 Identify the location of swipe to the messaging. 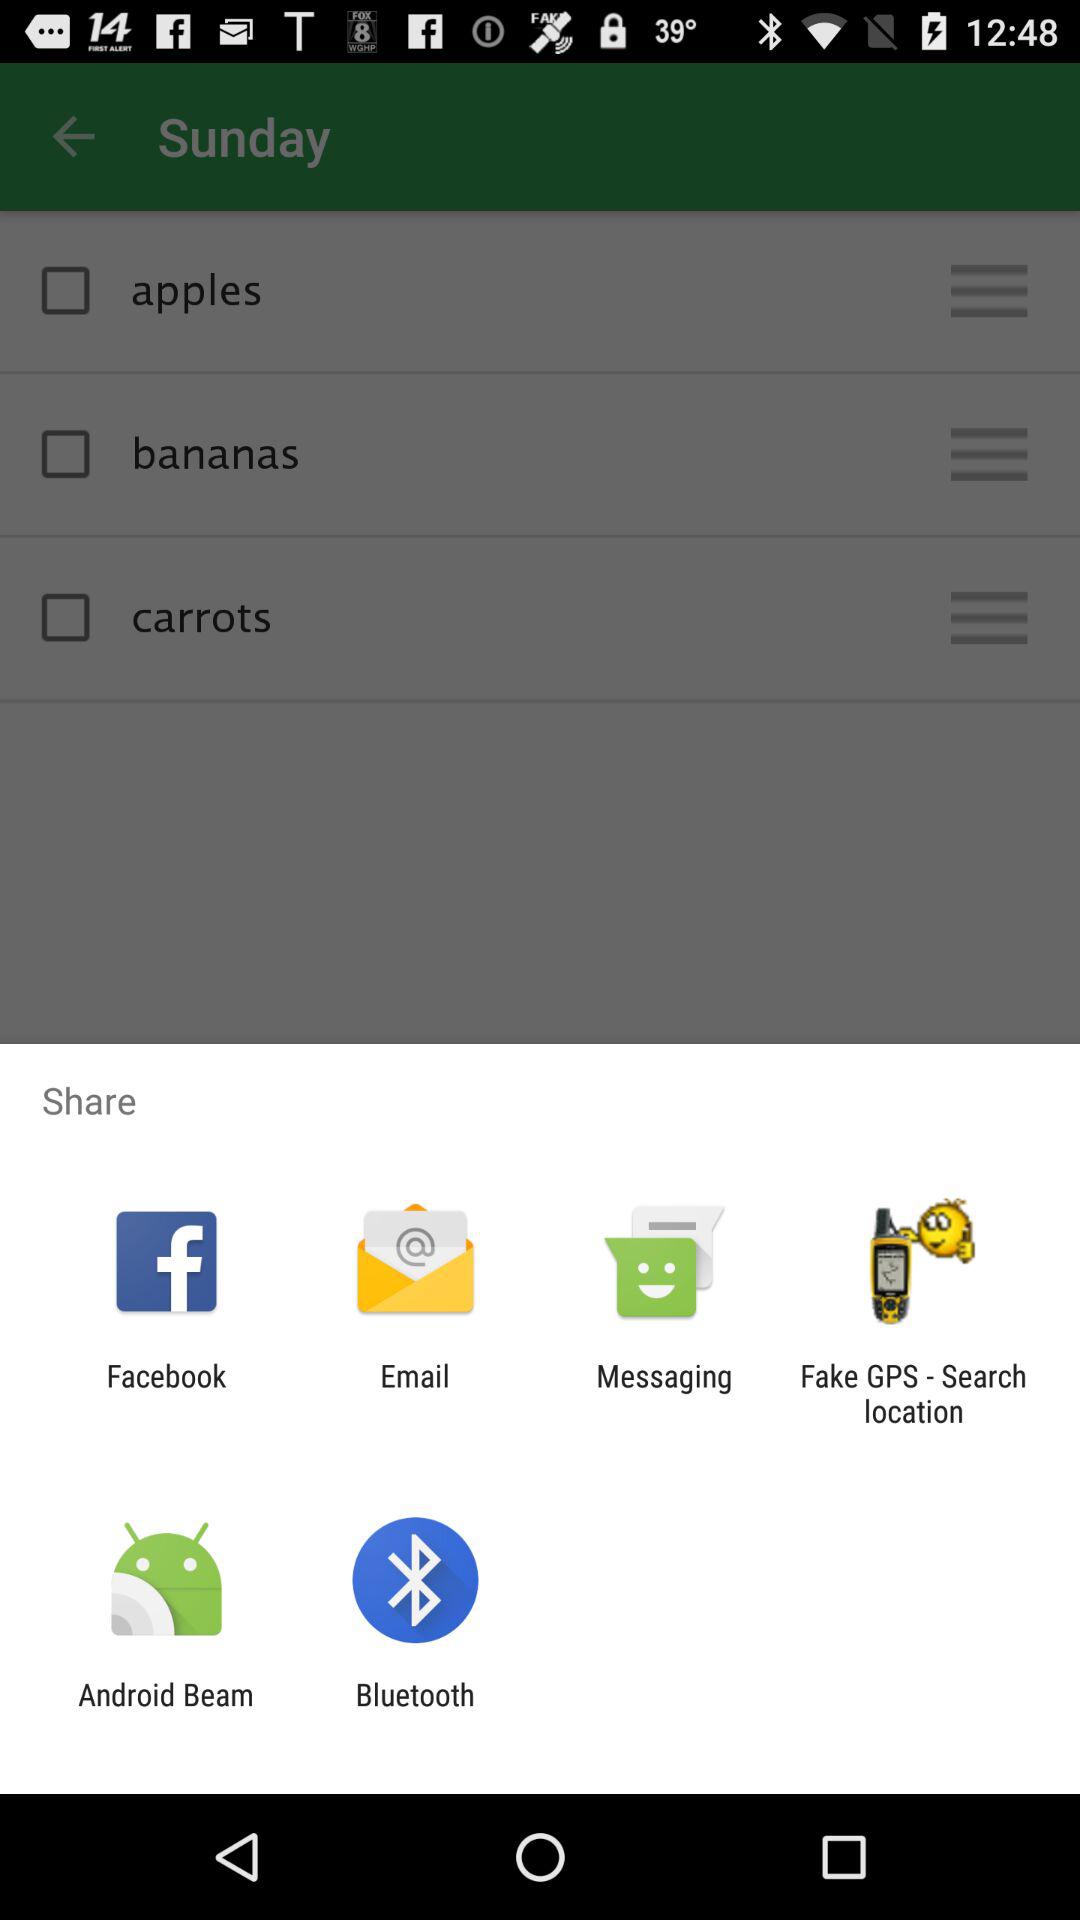
(664, 1393).